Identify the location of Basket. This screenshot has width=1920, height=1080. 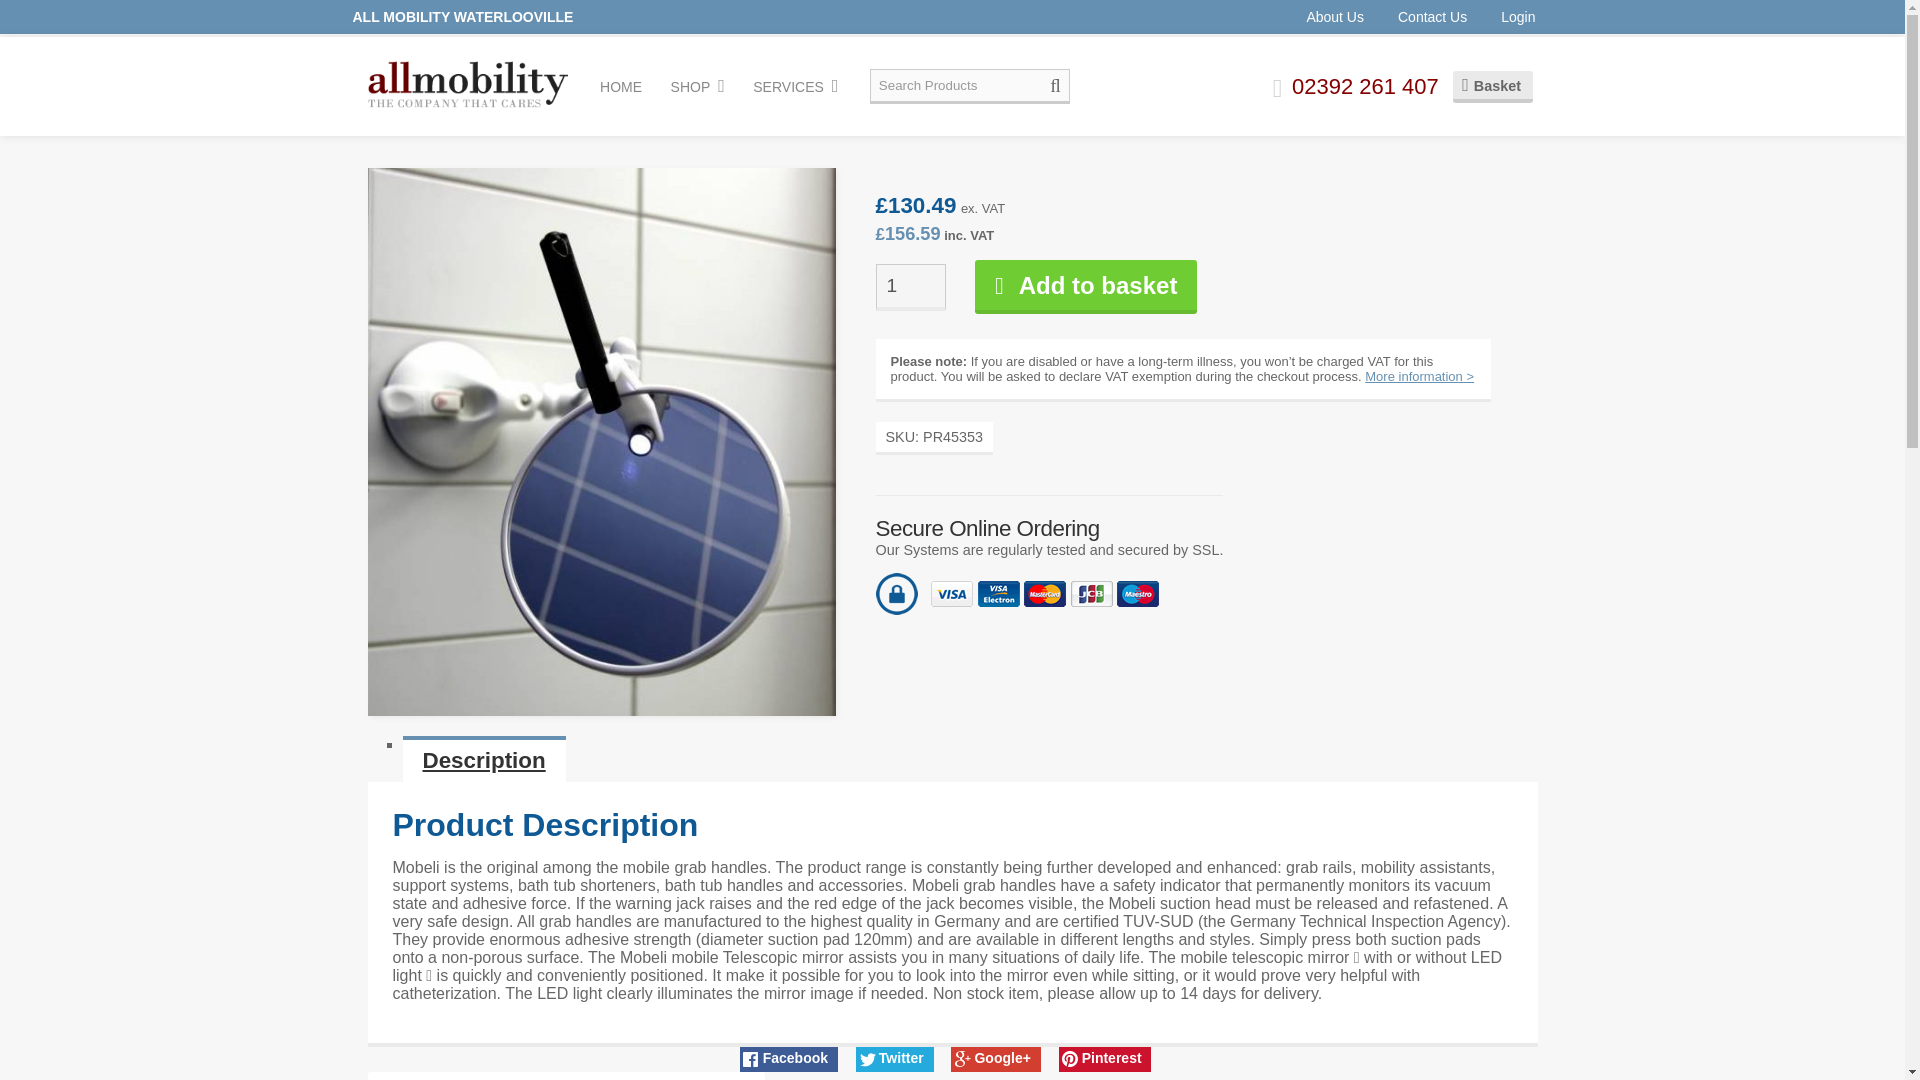
(1492, 86).